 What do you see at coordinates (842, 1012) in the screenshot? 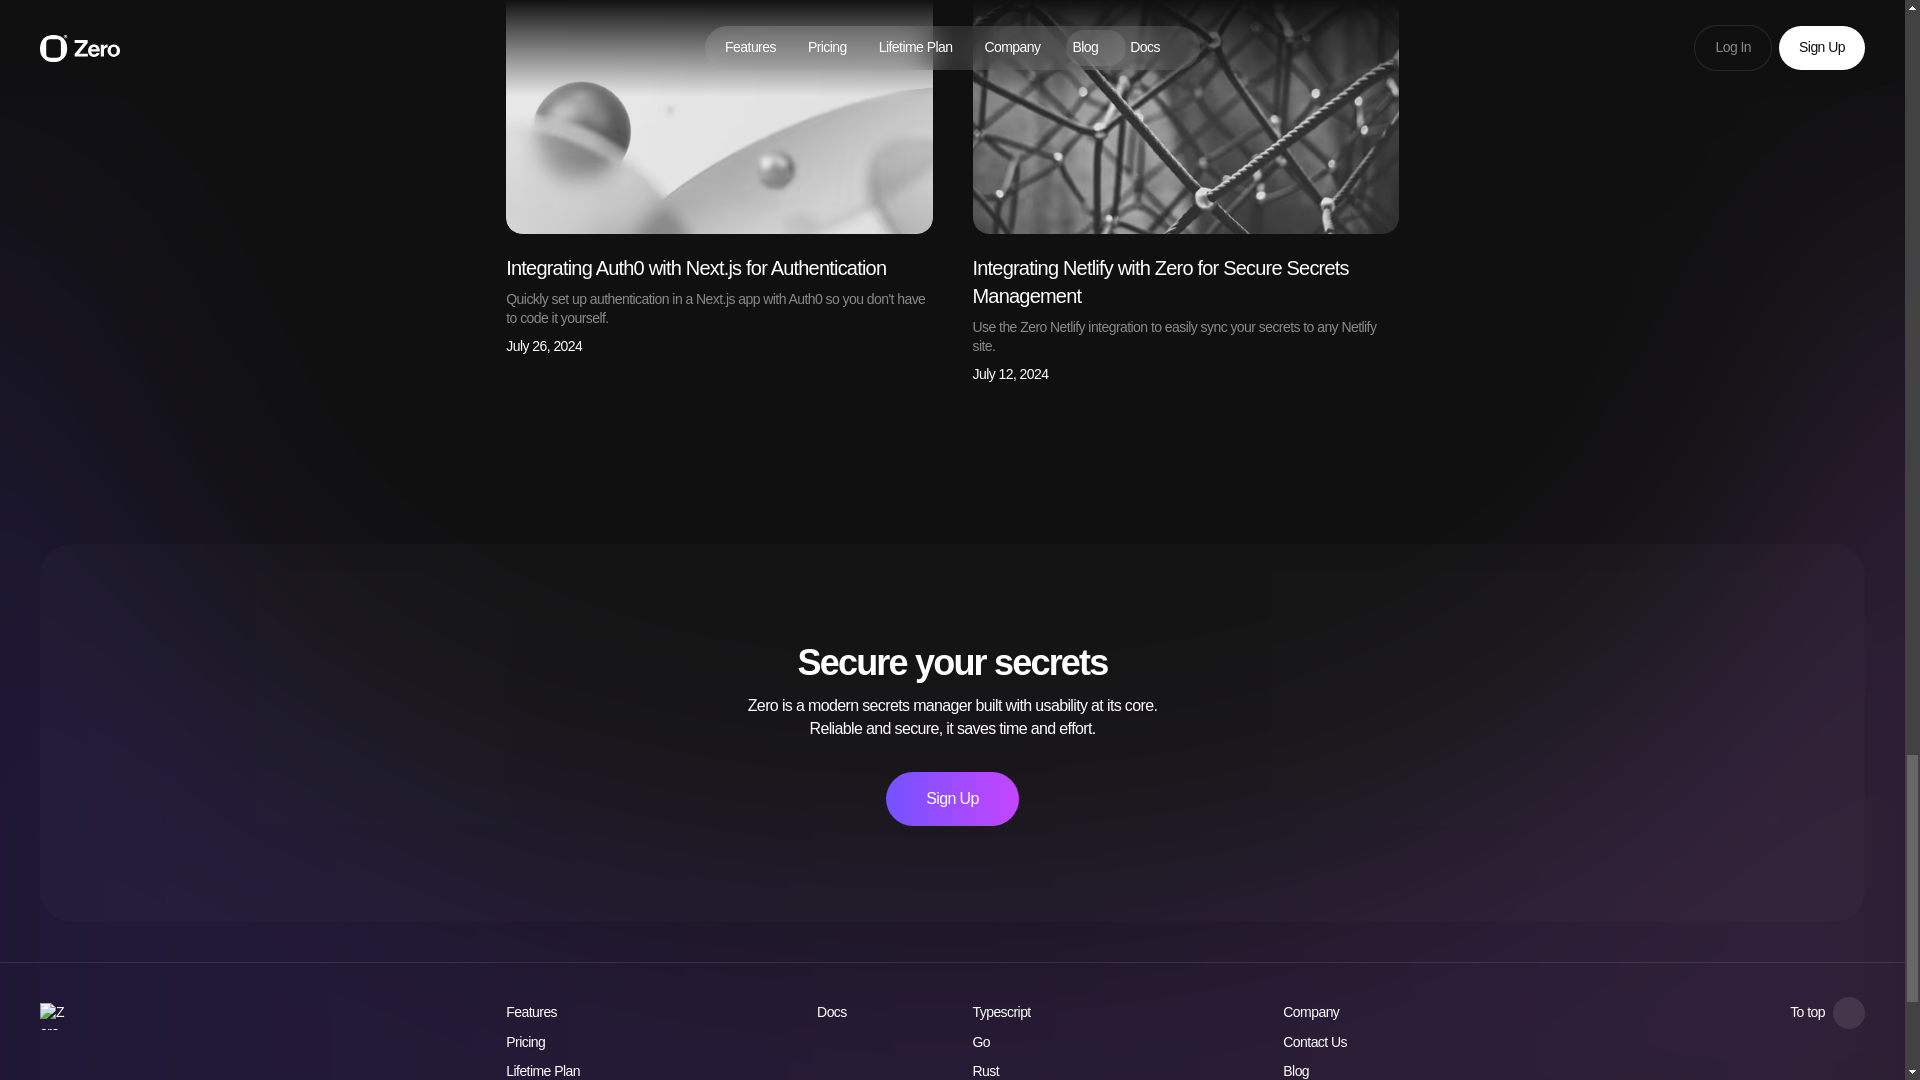
I see `Features` at bounding box center [842, 1012].